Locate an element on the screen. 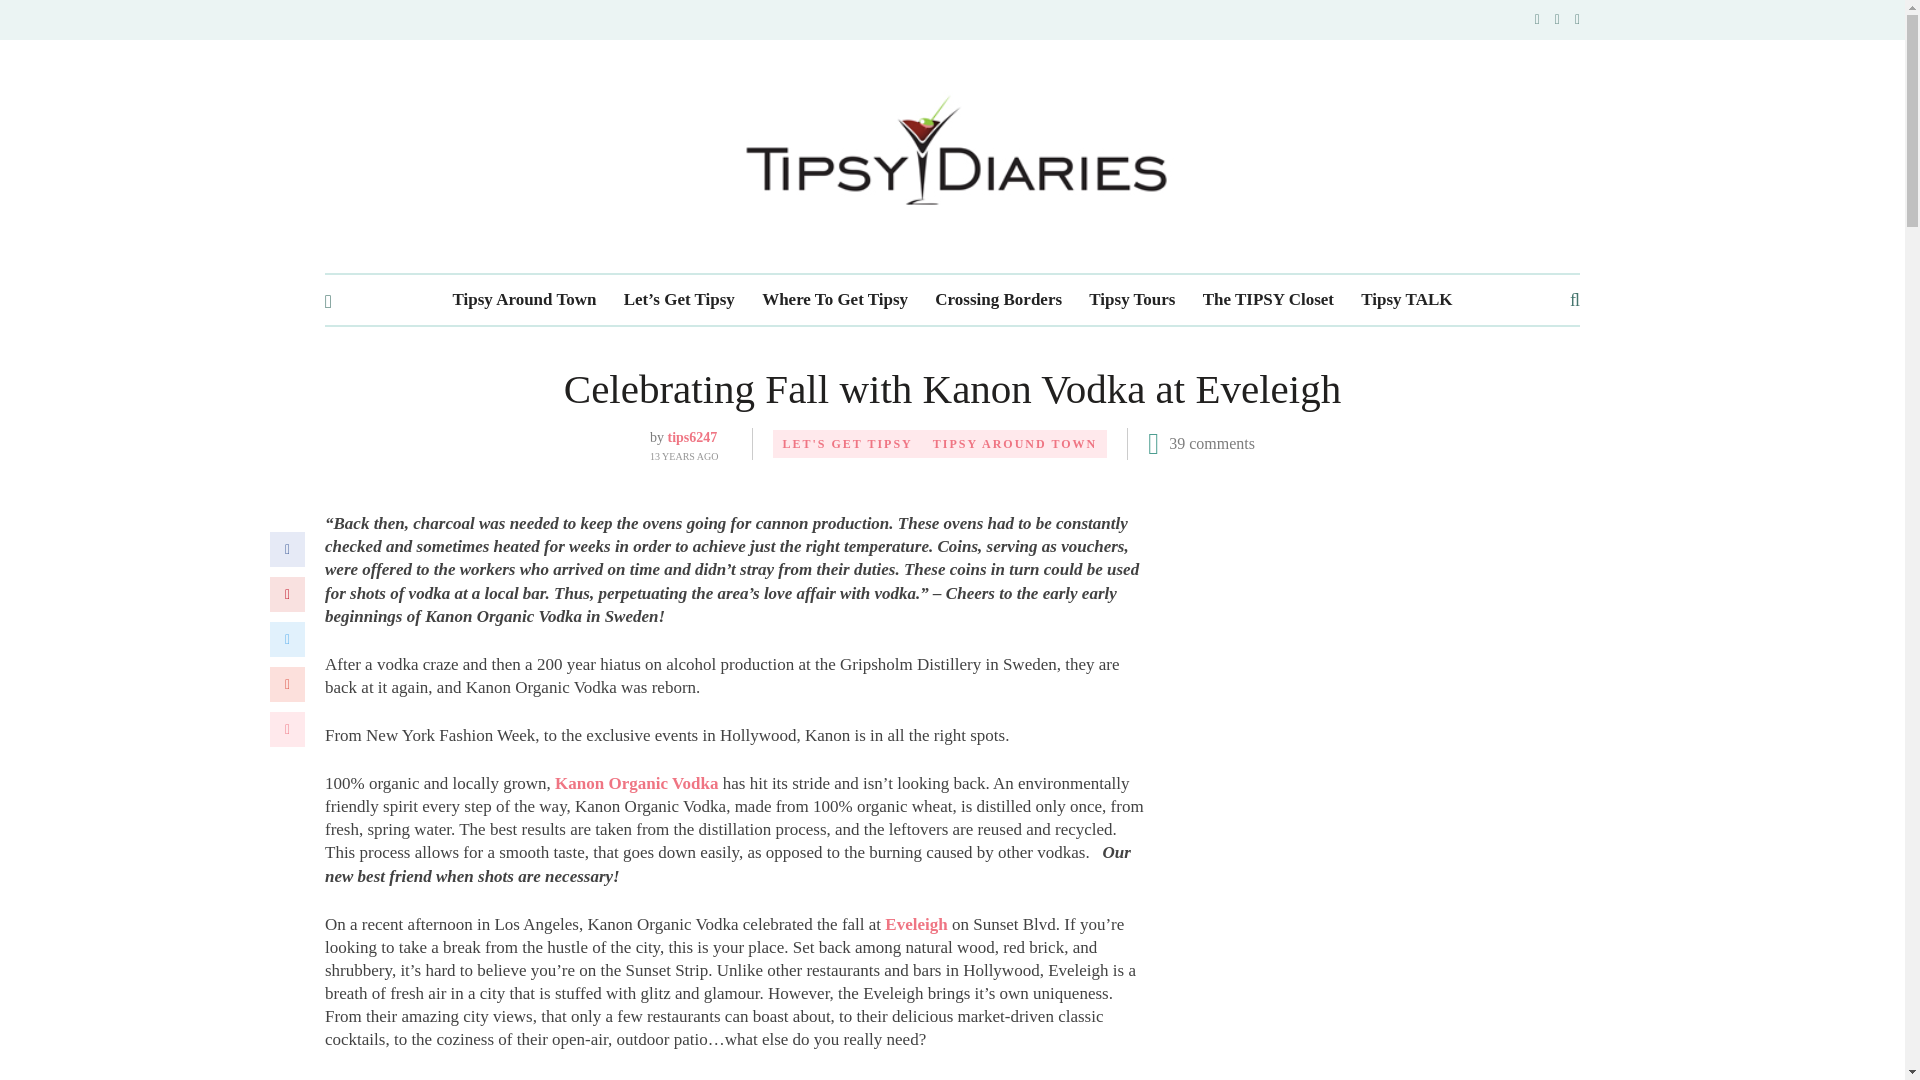 This screenshot has width=1920, height=1080. TIPSY AROUND TOWN is located at coordinates (1015, 443).